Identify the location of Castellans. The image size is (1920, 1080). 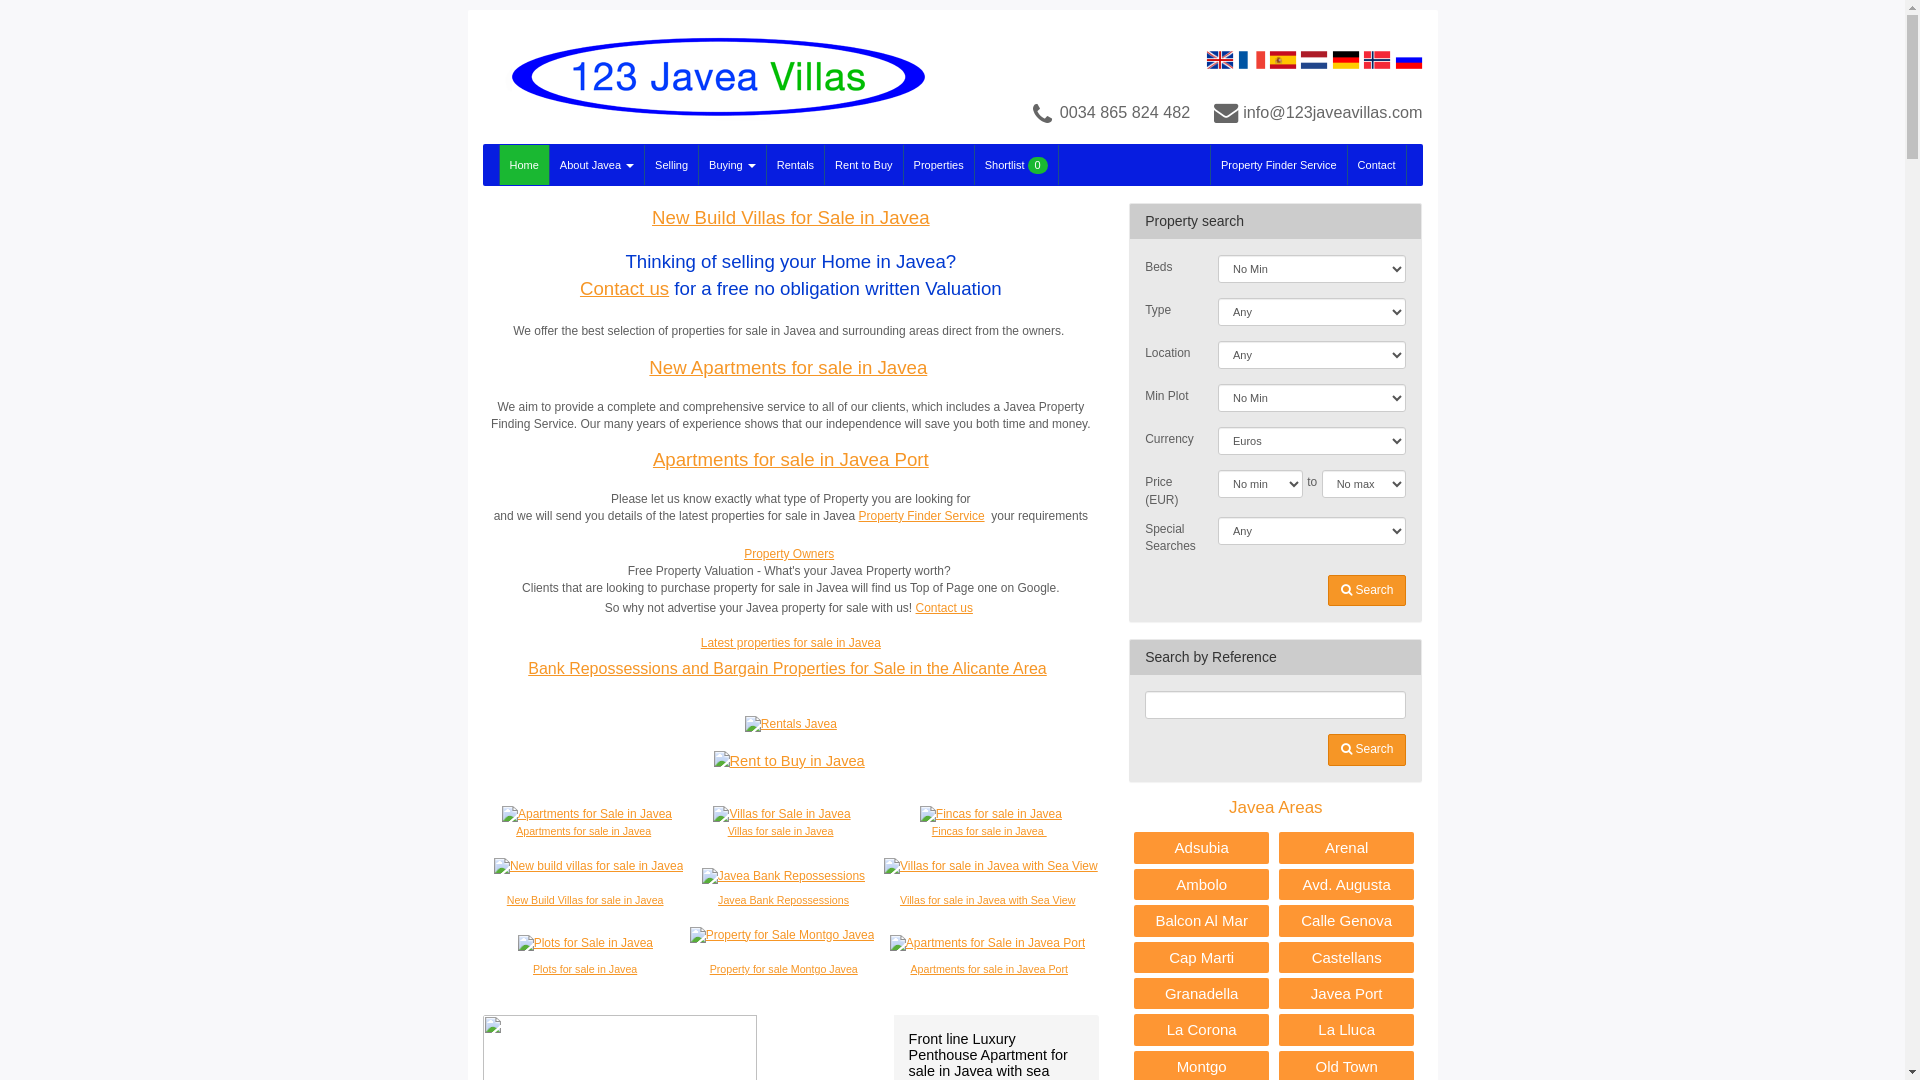
(1346, 958).